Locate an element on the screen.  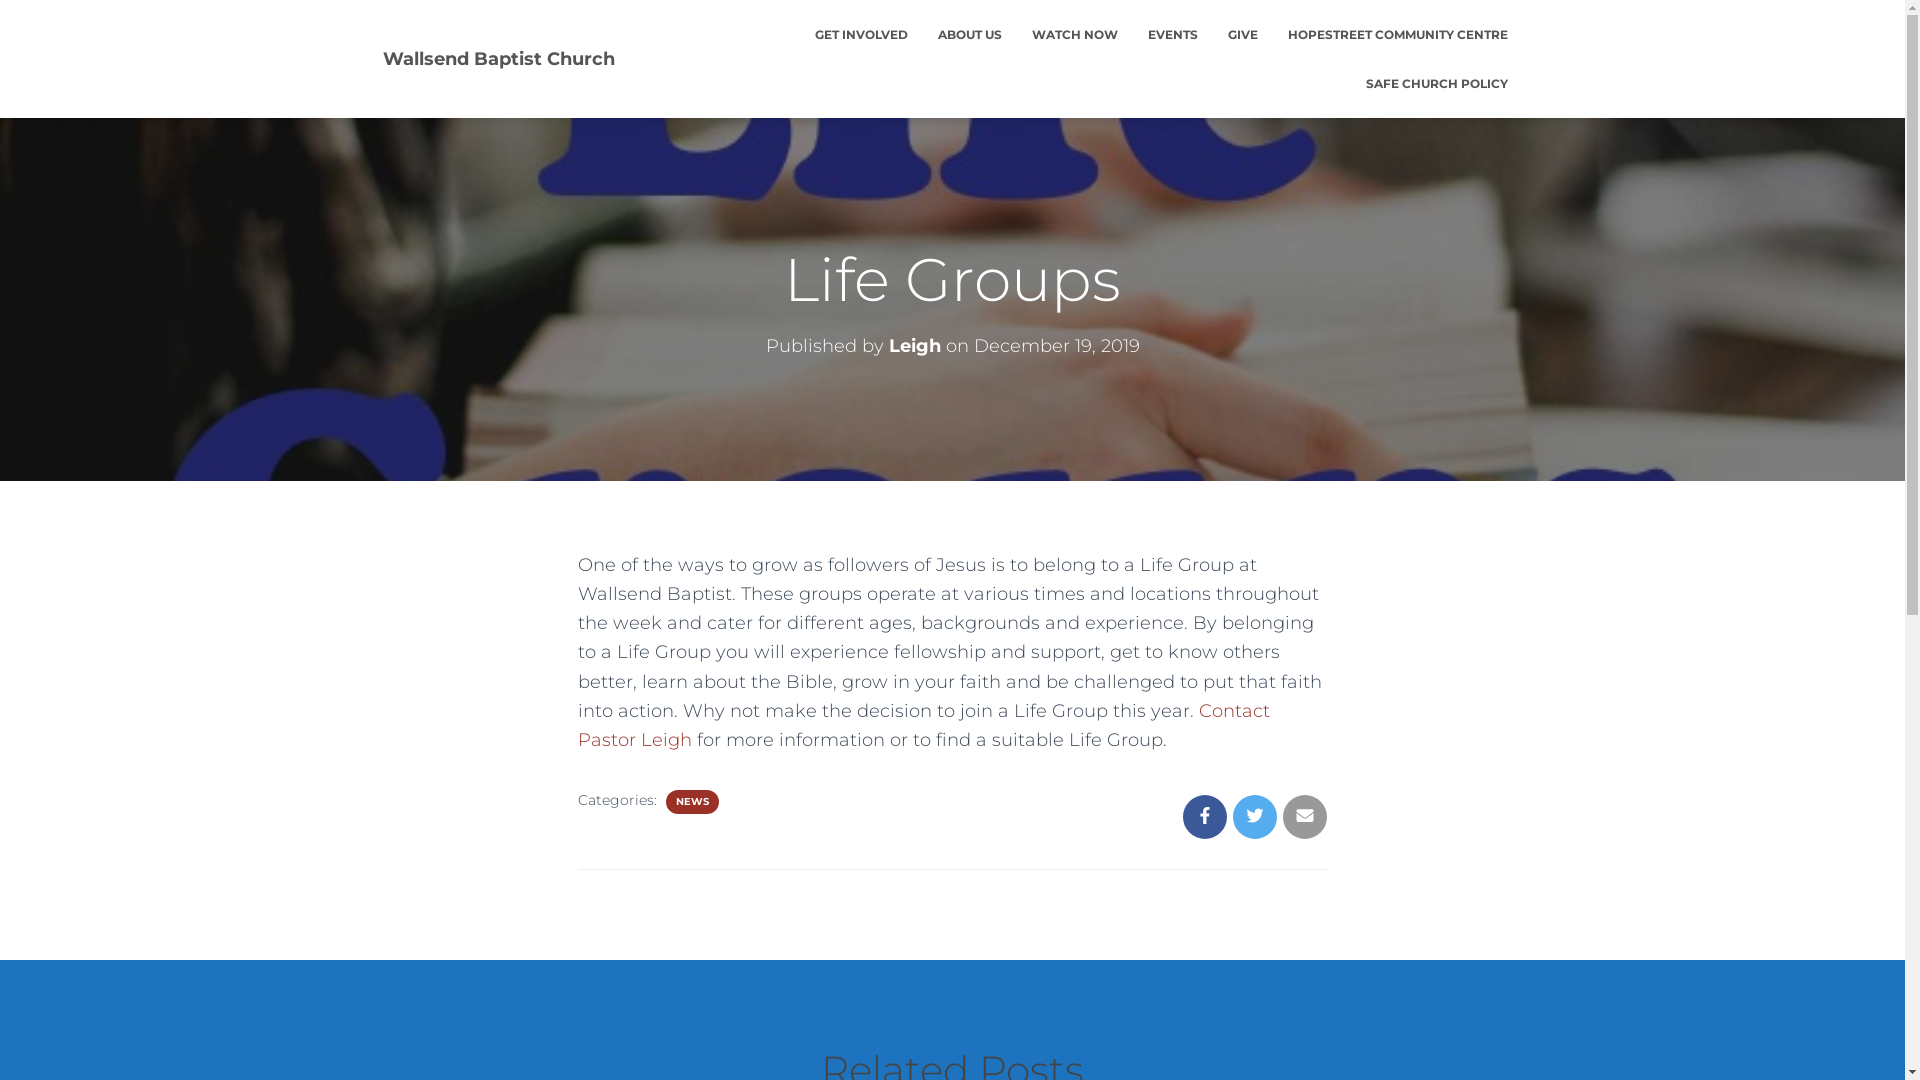
Leigh is located at coordinates (914, 346).